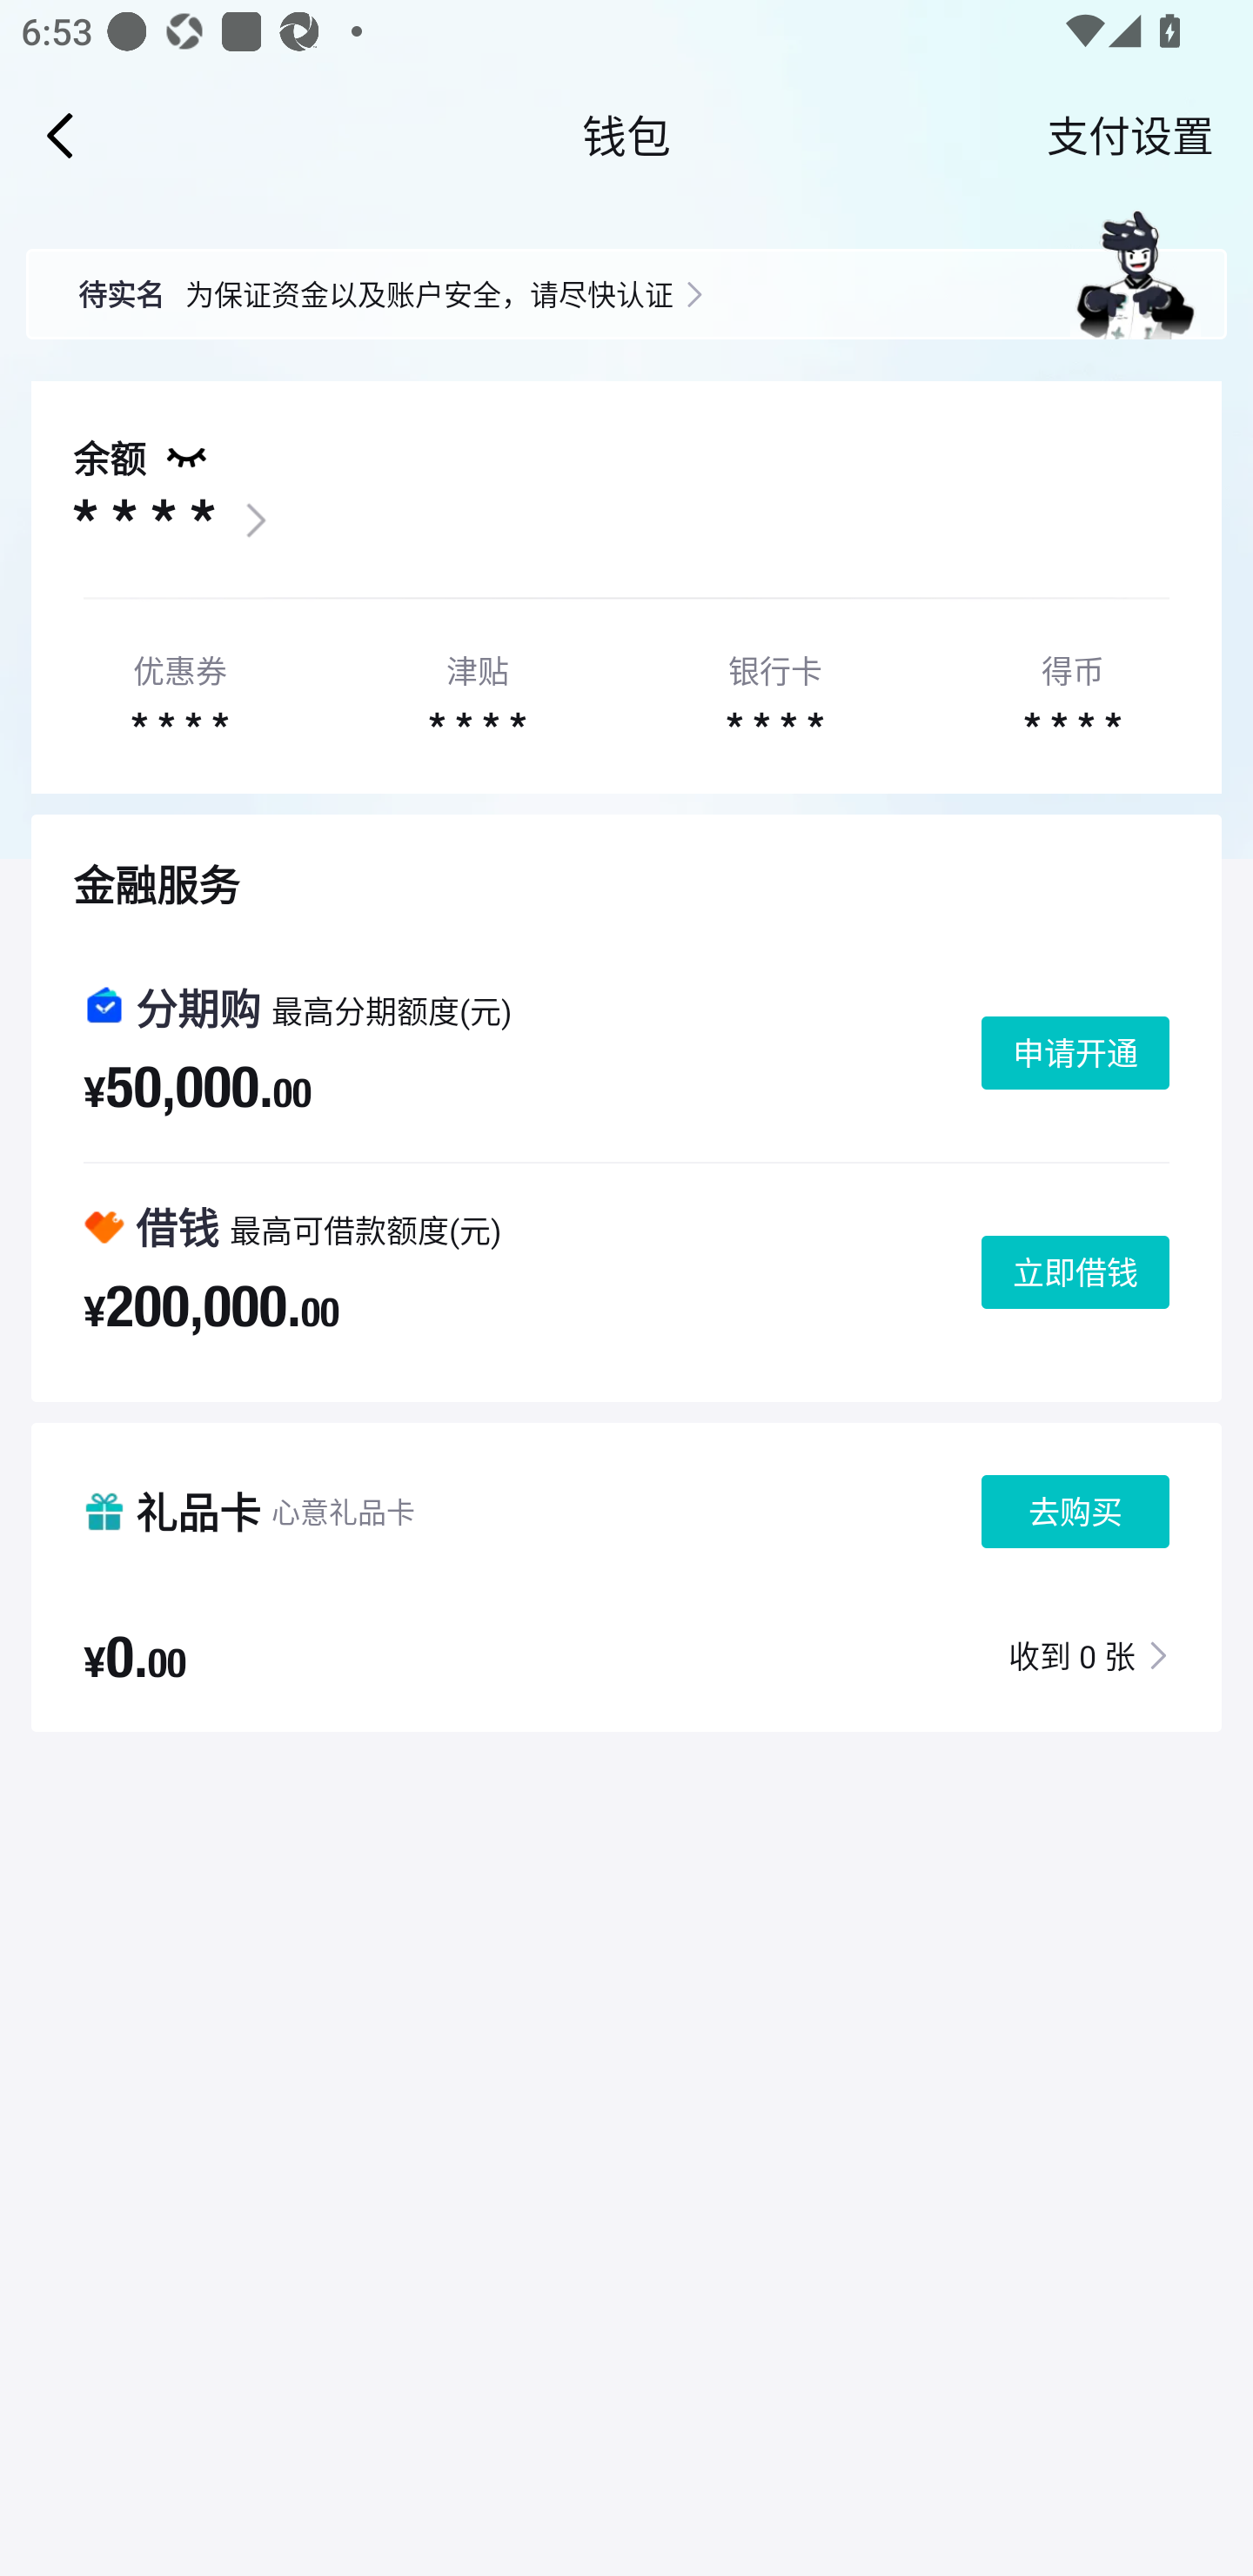 The image size is (1253, 2576). Describe the element at coordinates (60, 135) in the screenshot. I see `Navigate up` at that location.